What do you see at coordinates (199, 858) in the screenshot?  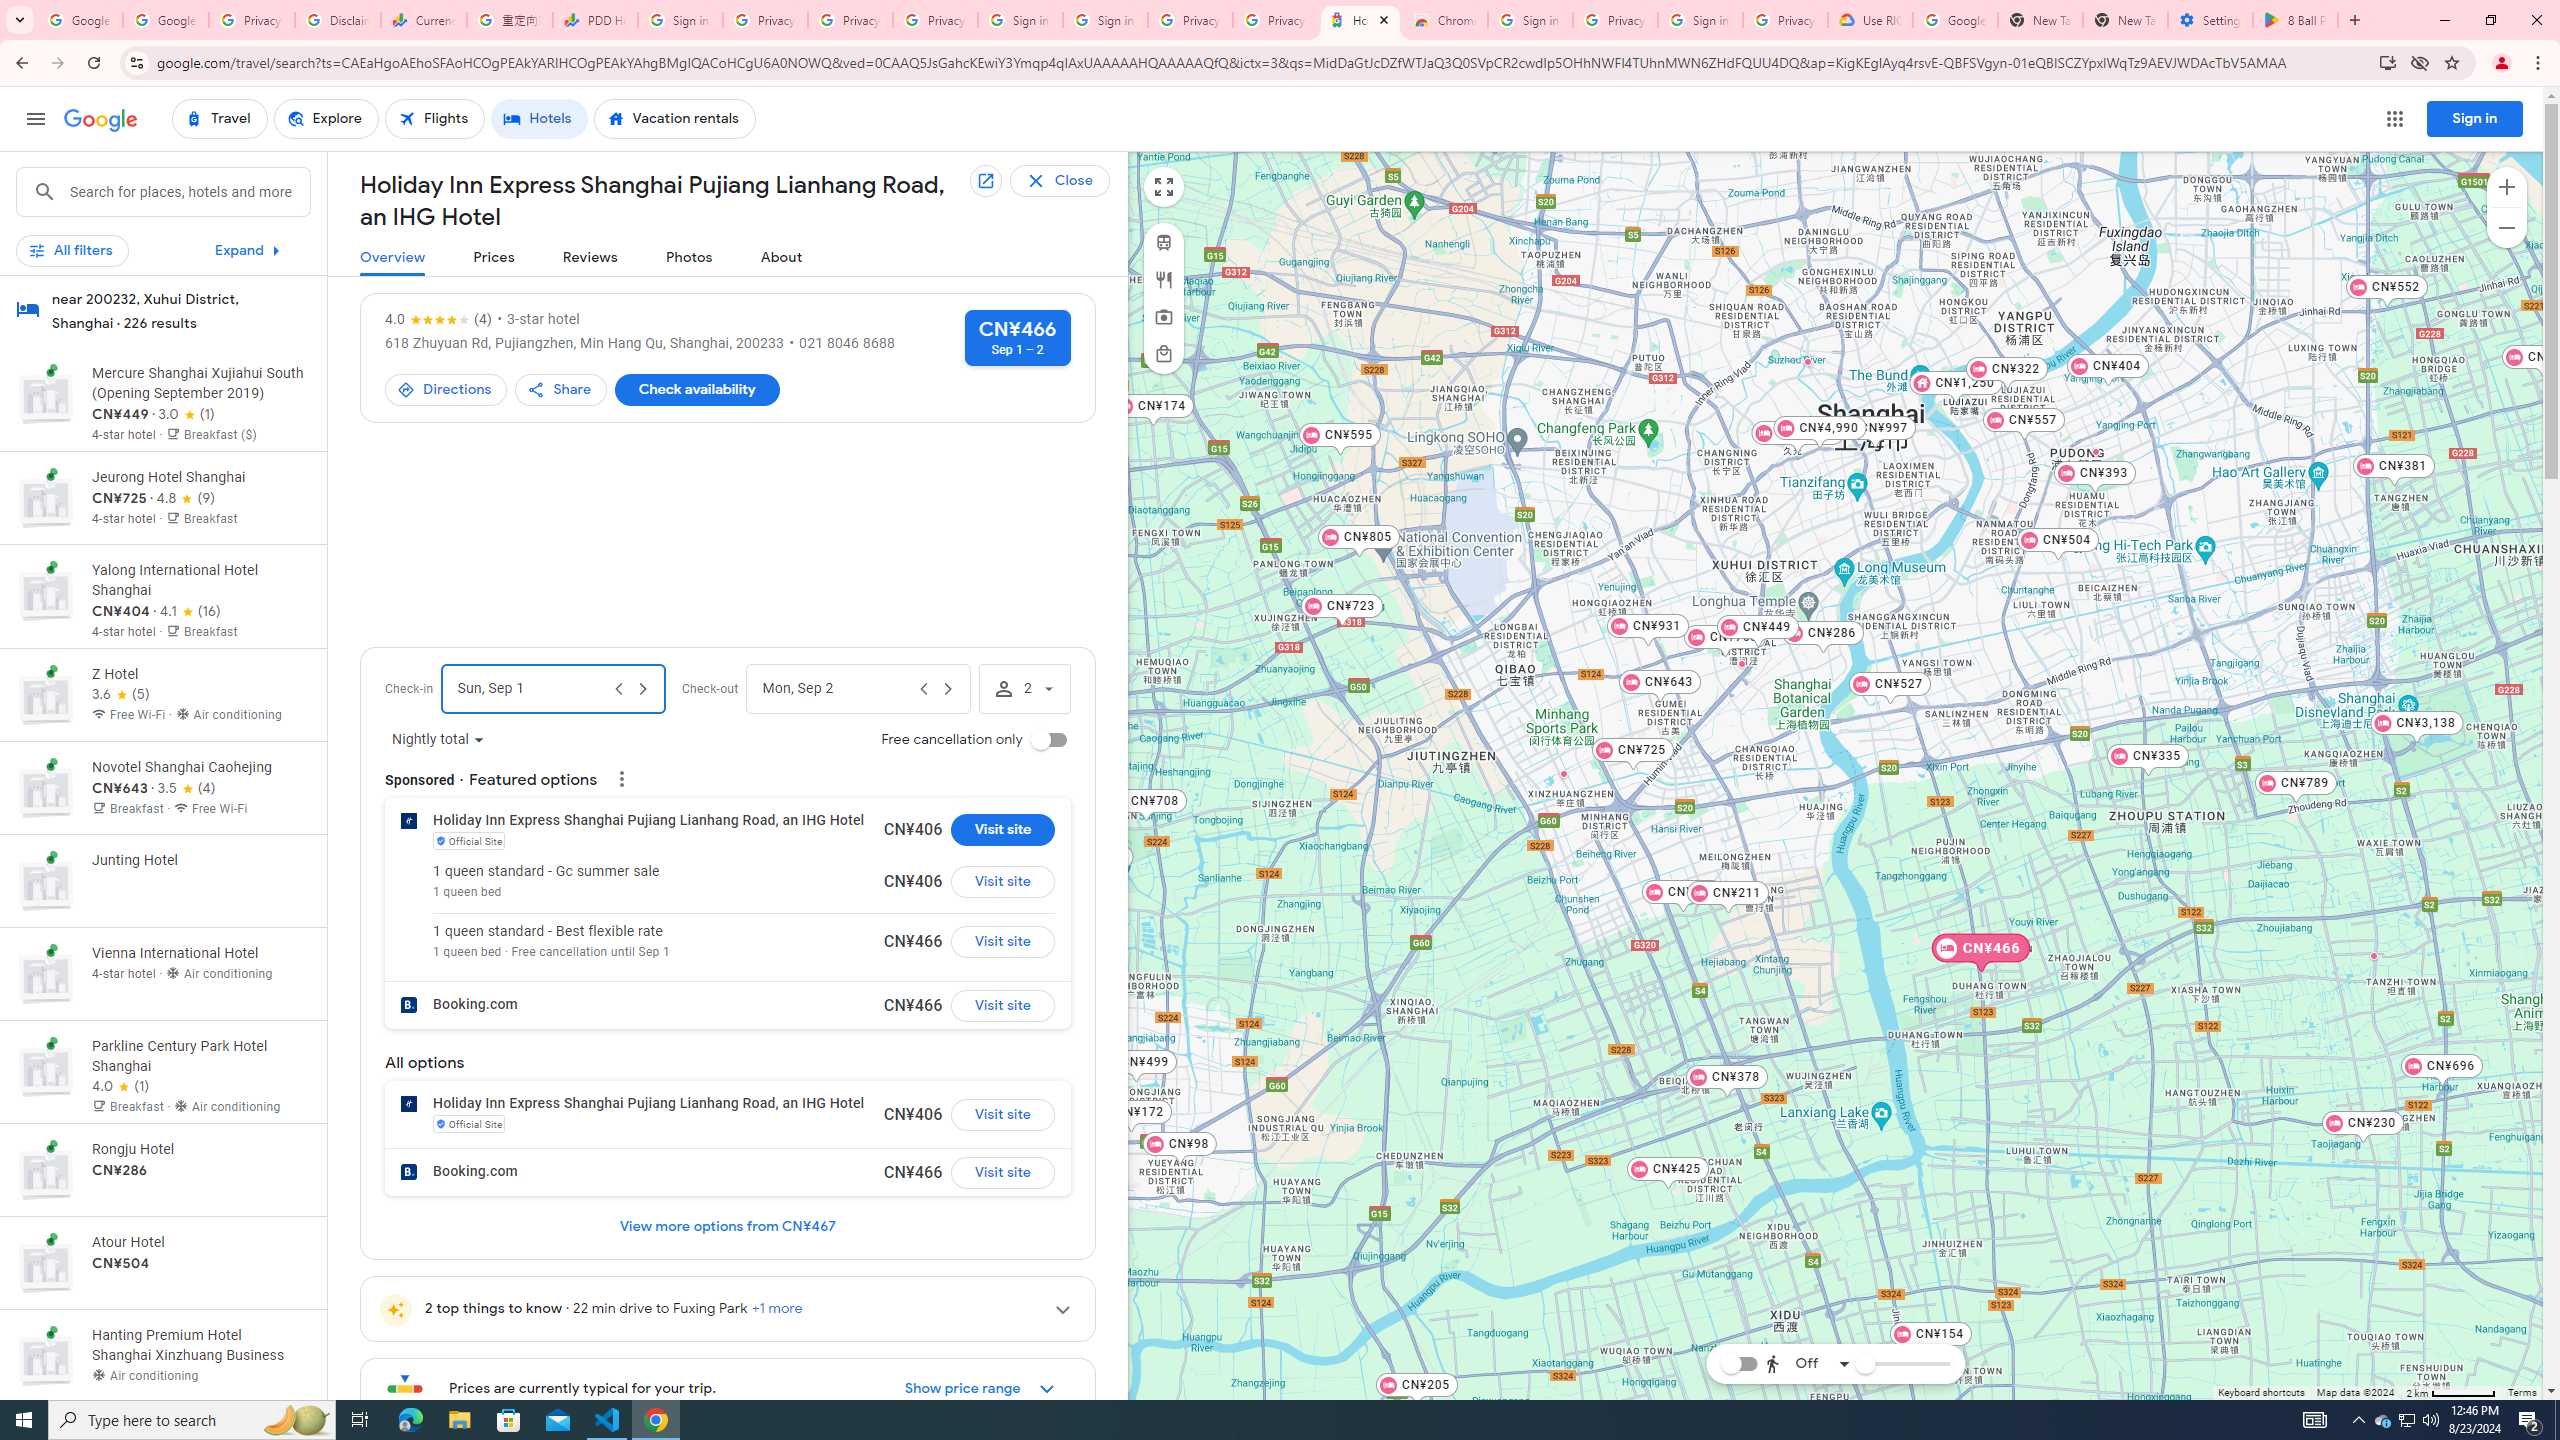 I see `View prices for Novotel Shanghai Caohejing` at bounding box center [199, 858].